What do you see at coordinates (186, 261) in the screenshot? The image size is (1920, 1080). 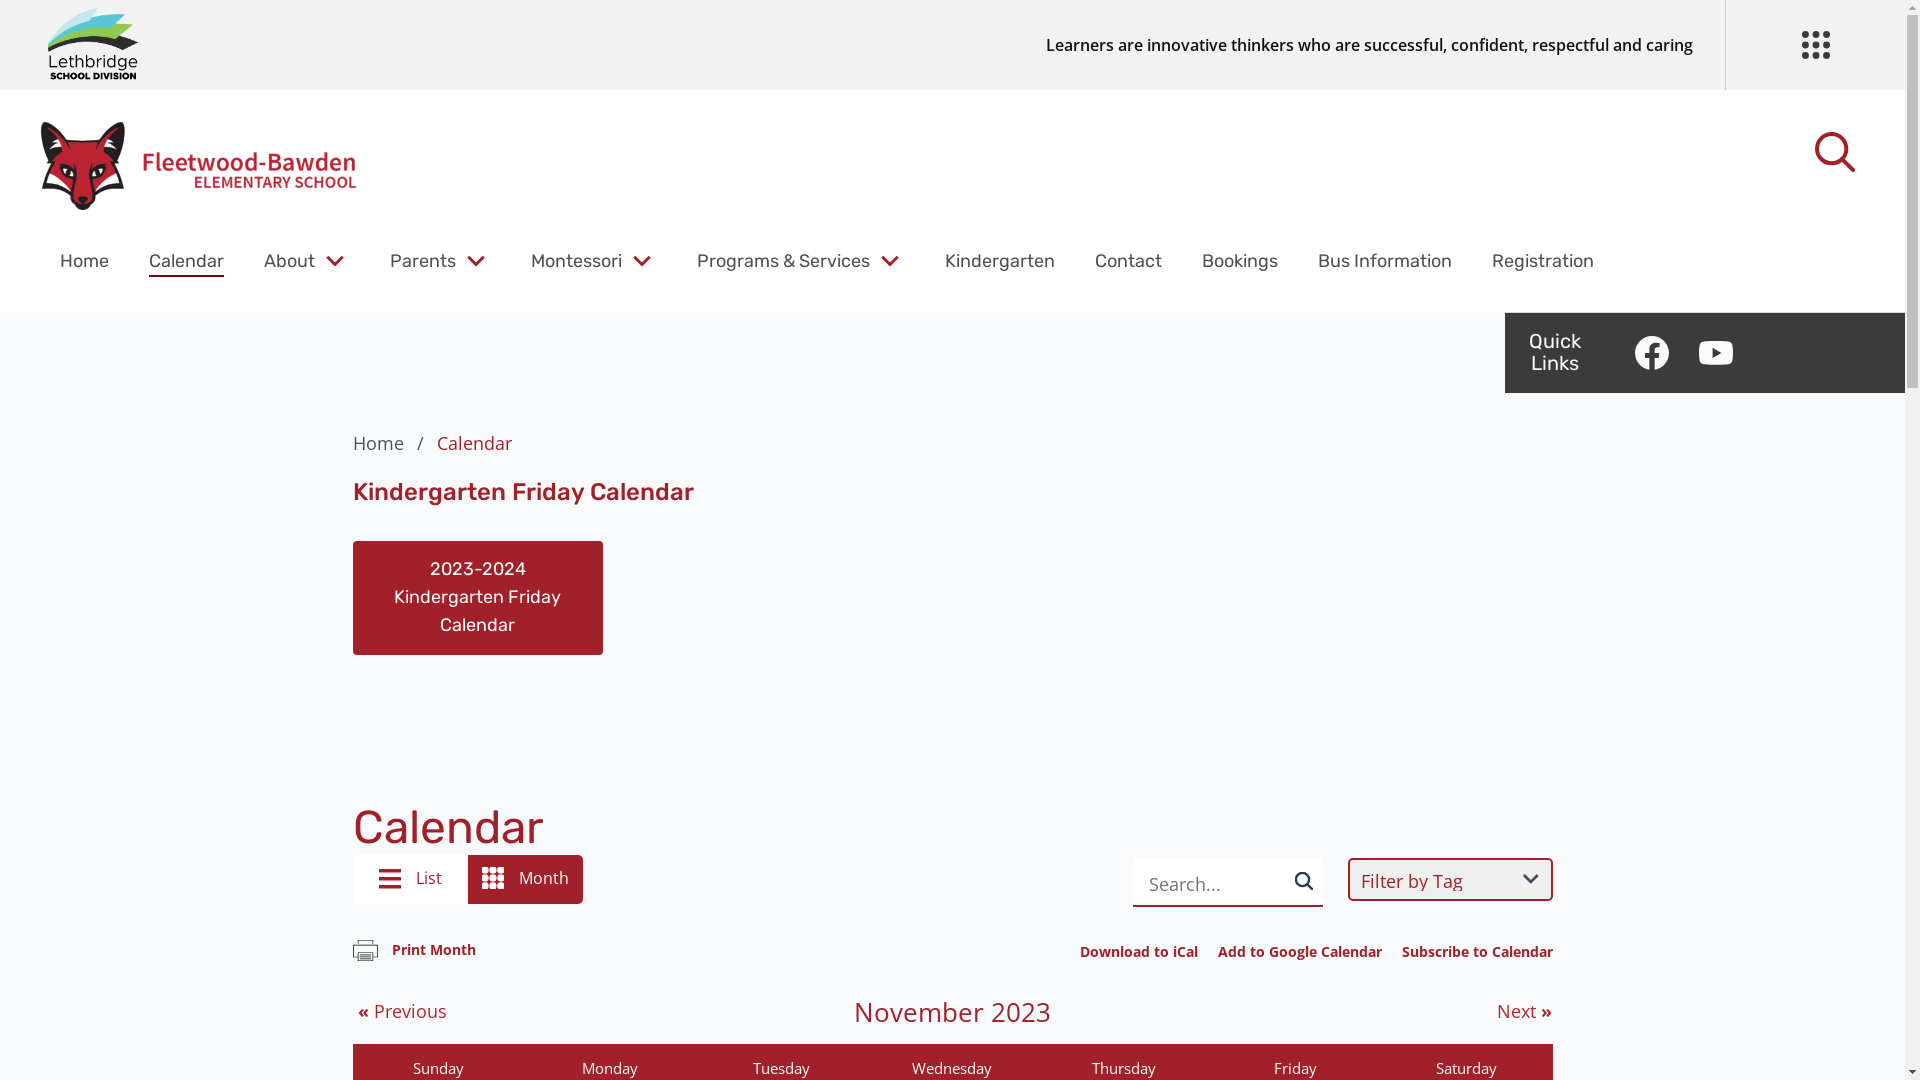 I see `Calendar` at bounding box center [186, 261].